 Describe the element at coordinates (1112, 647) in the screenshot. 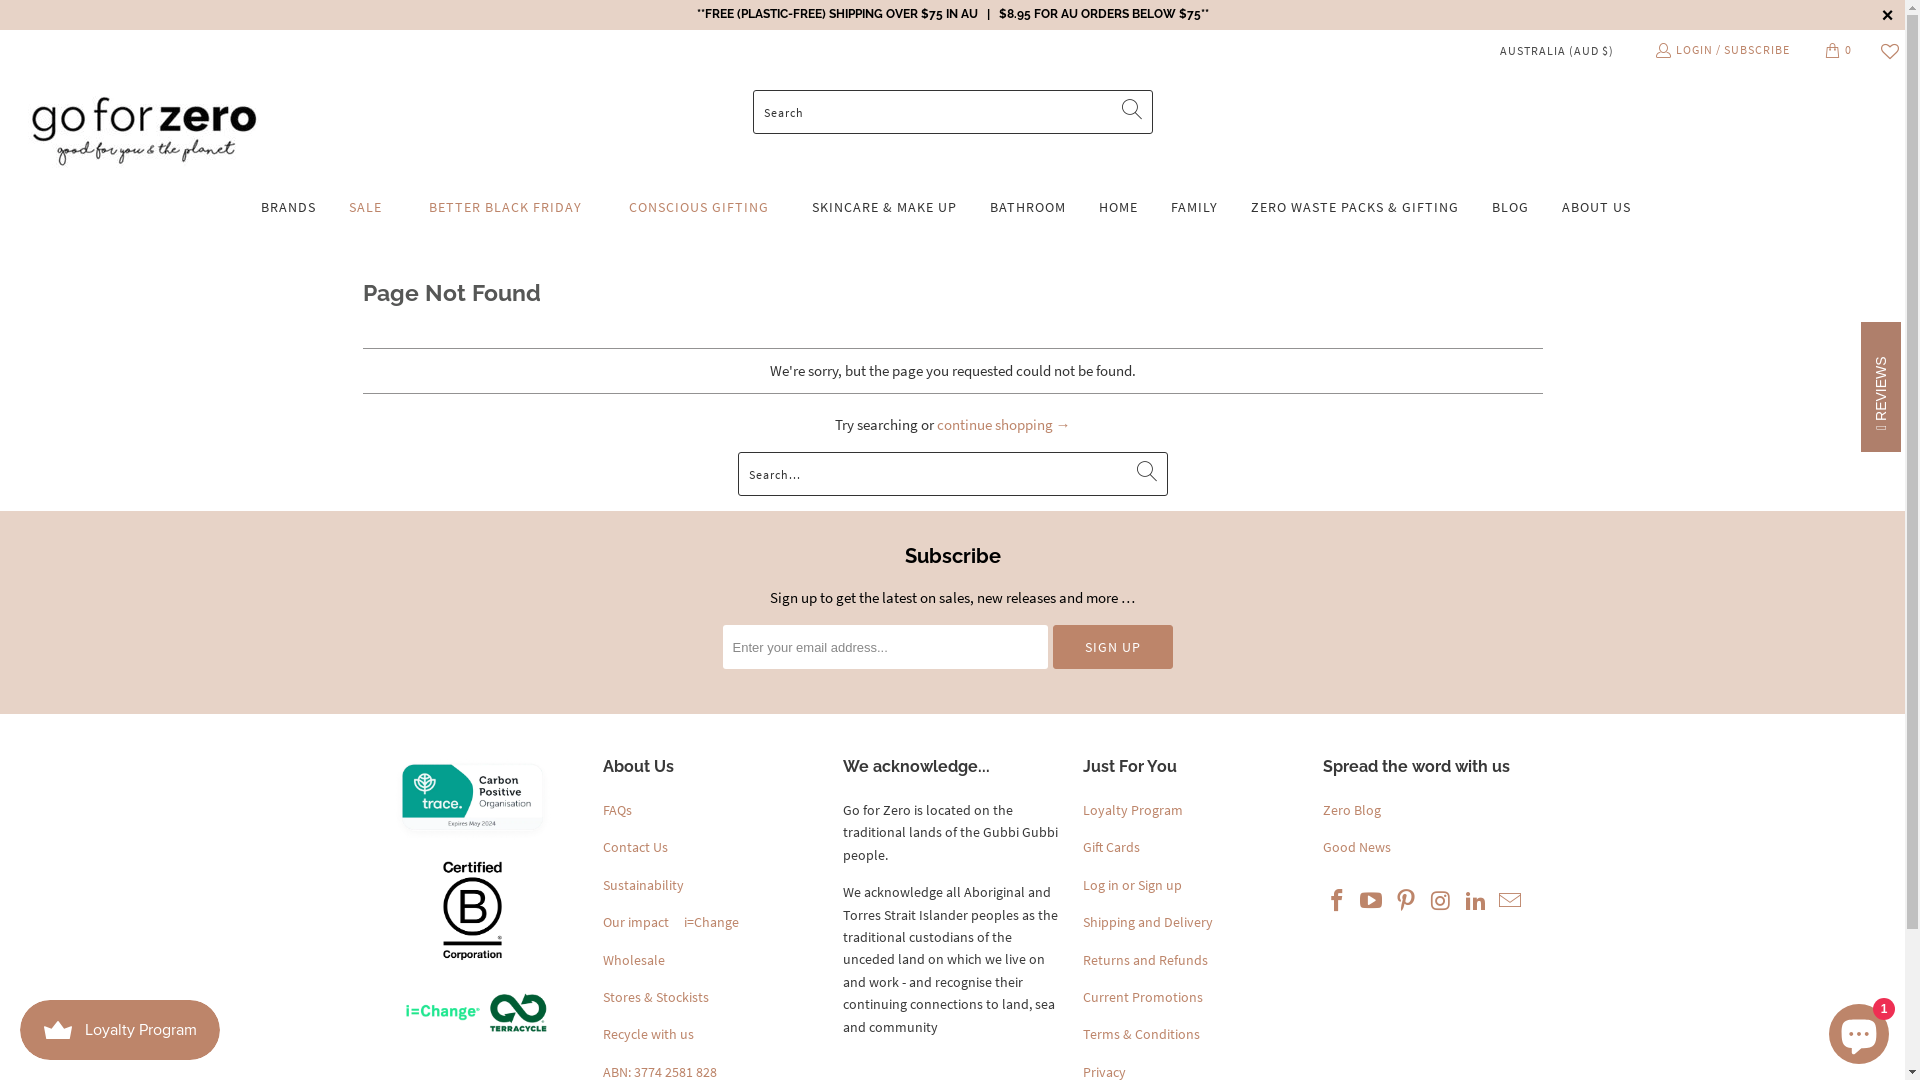

I see `Sign Up` at that location.